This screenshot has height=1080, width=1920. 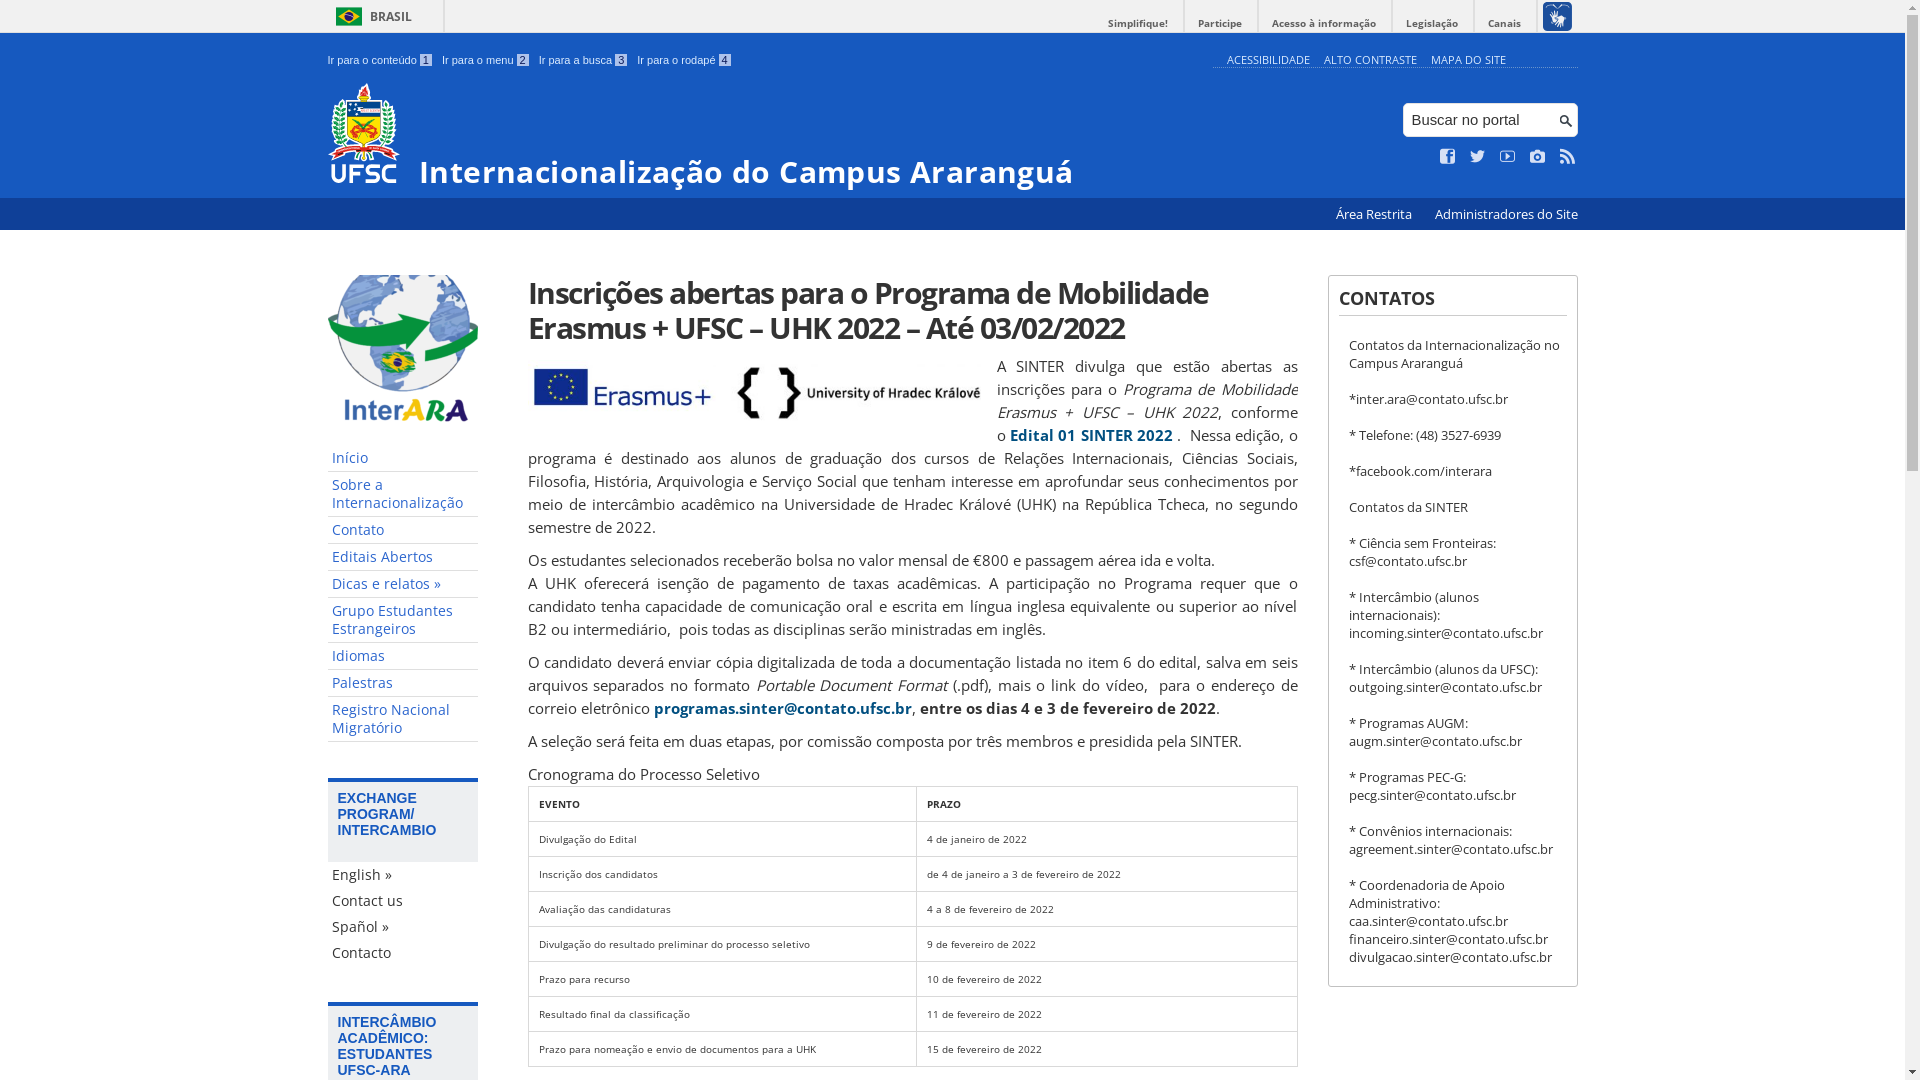 I want to click on Contact us, so click(x=403, y=901).